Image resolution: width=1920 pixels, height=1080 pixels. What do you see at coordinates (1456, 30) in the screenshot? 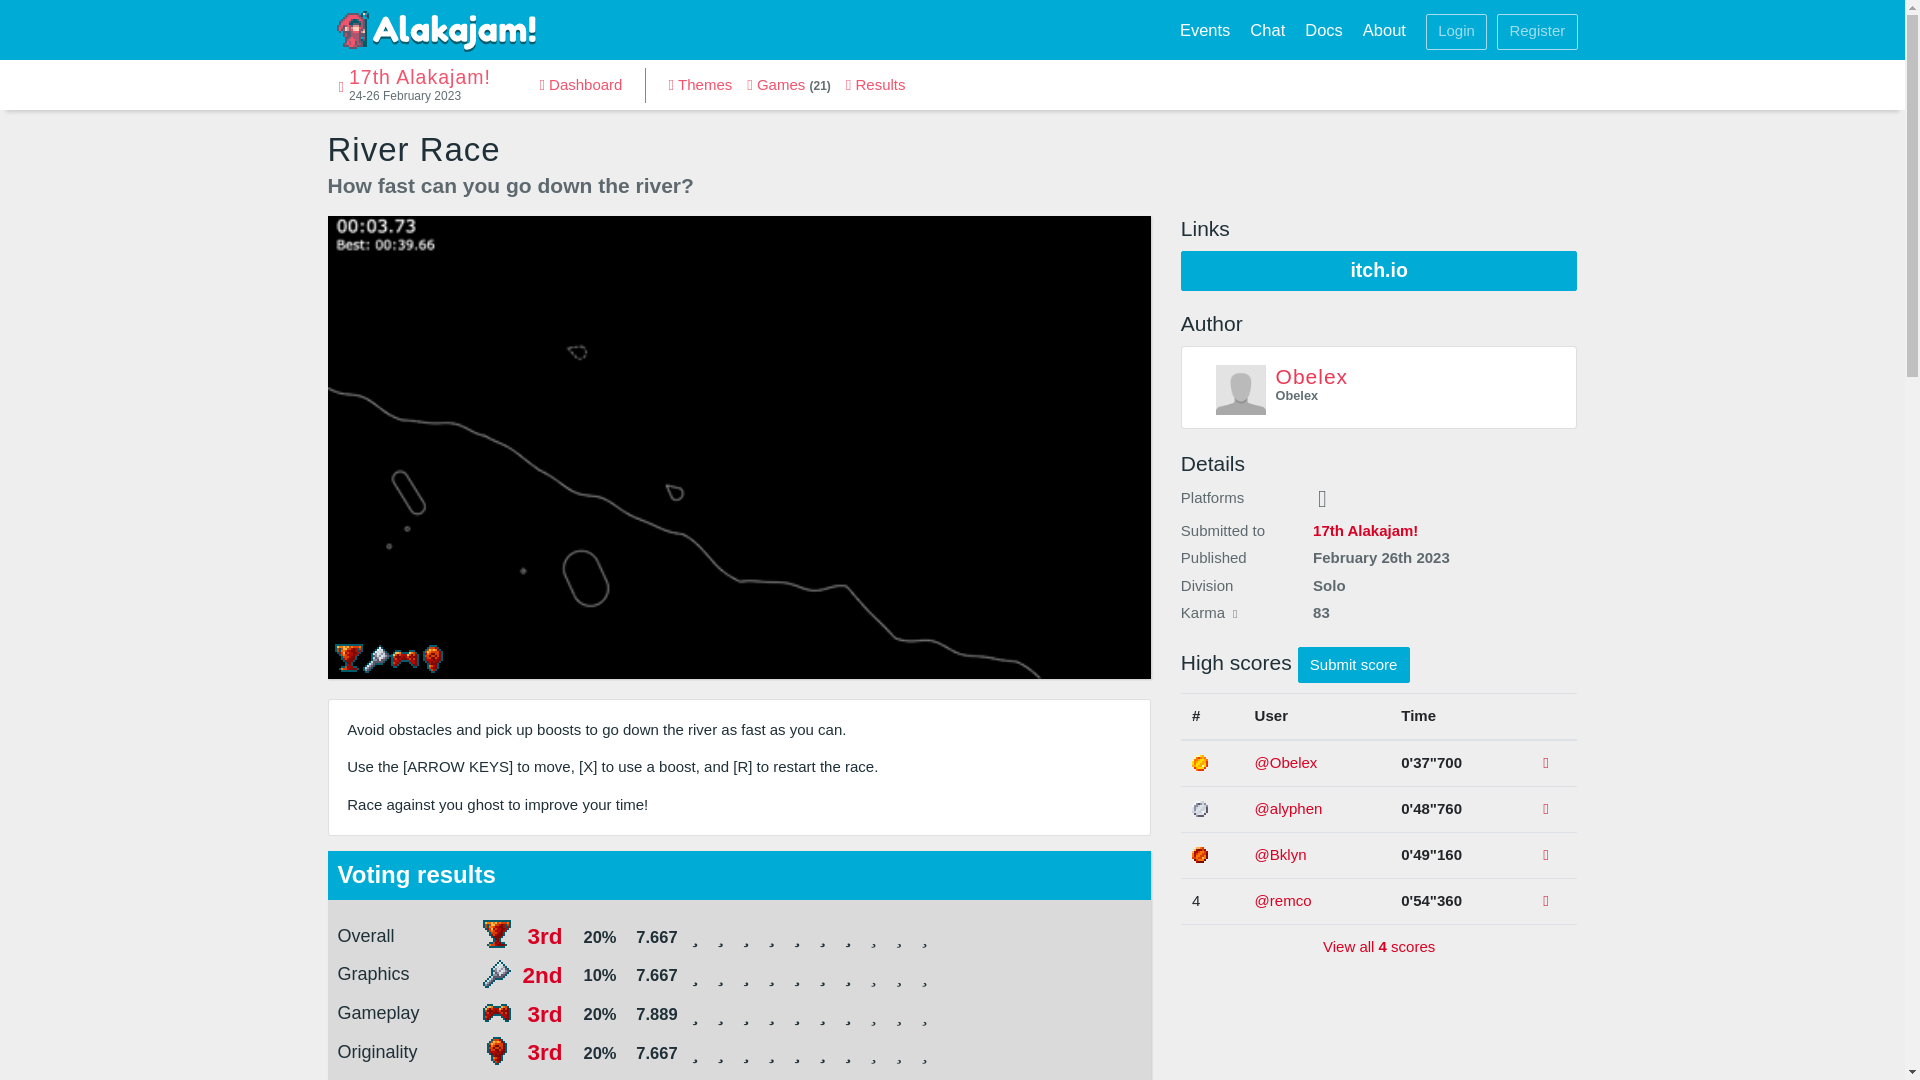
I see `Login` at bounding box center [1456, 30].